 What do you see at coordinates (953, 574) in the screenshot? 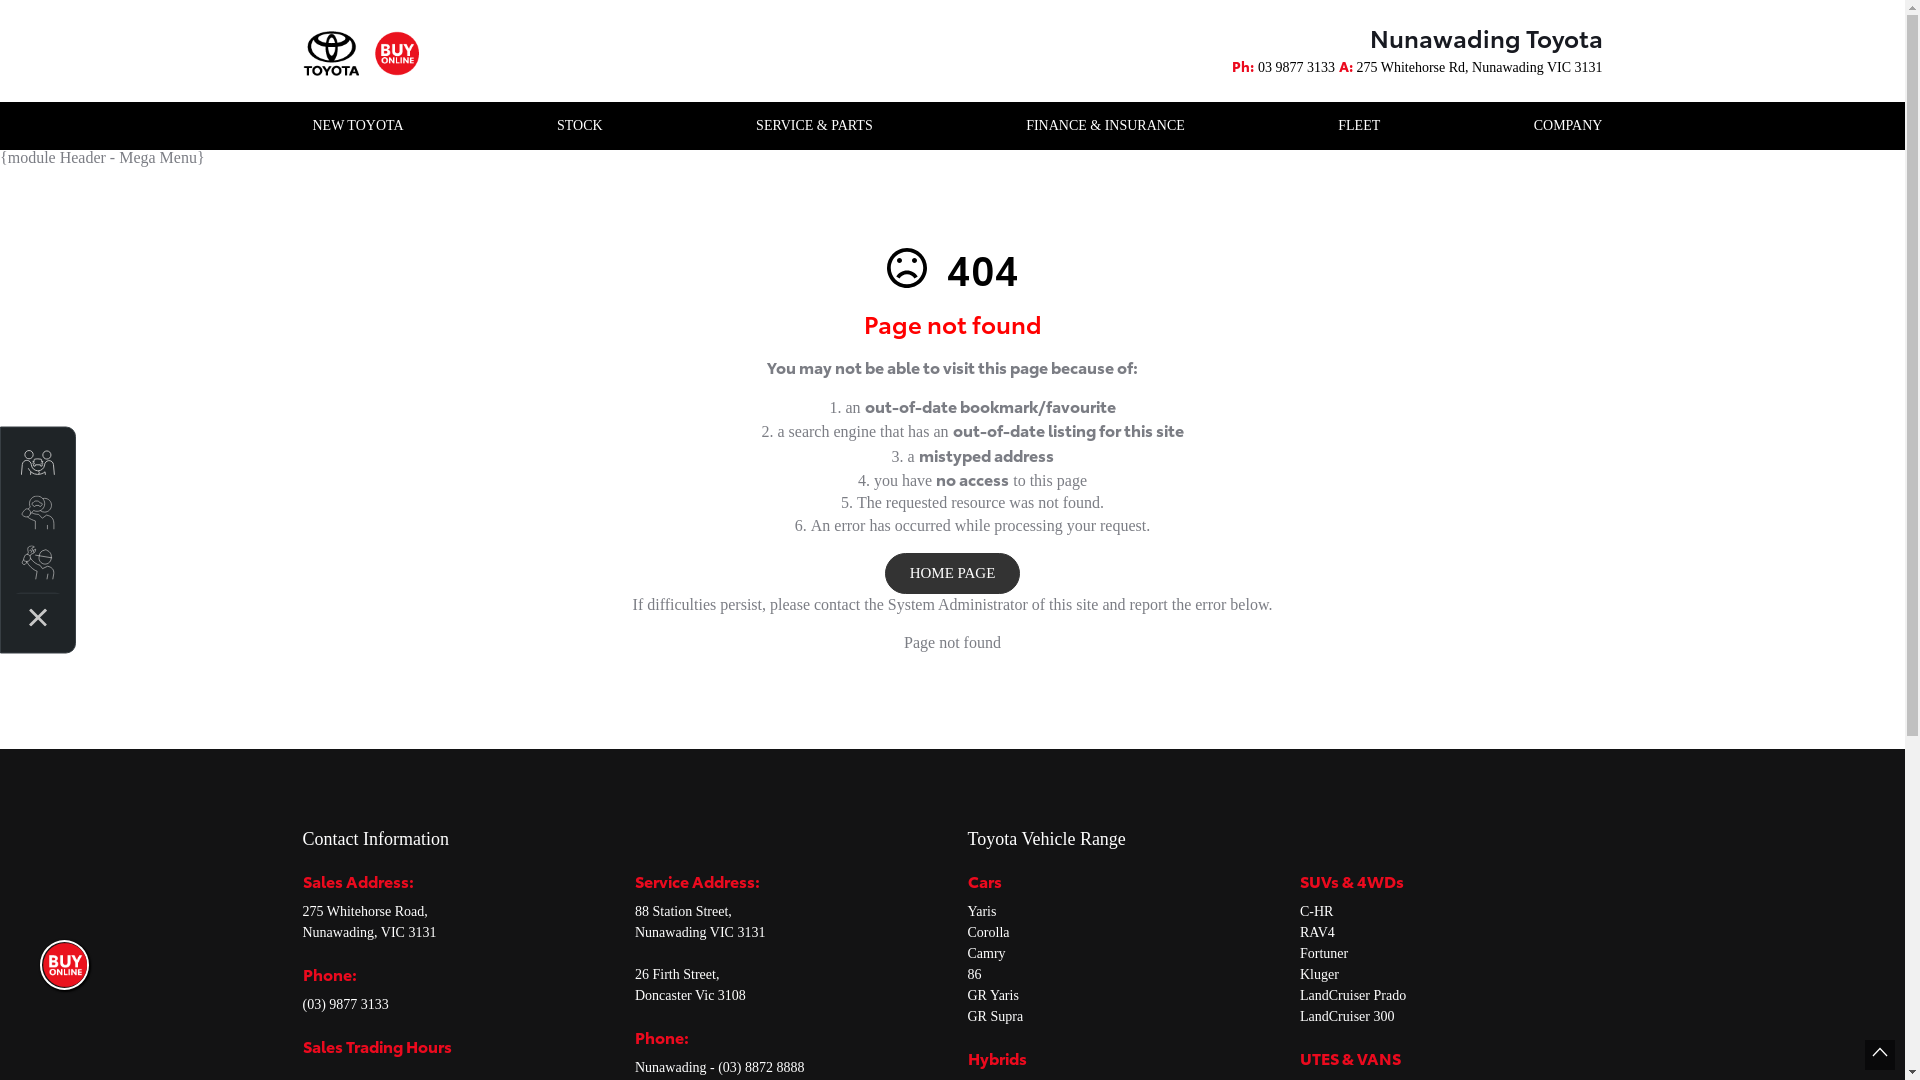
I see `HOME PAGE` at bounding box center [953, 574].